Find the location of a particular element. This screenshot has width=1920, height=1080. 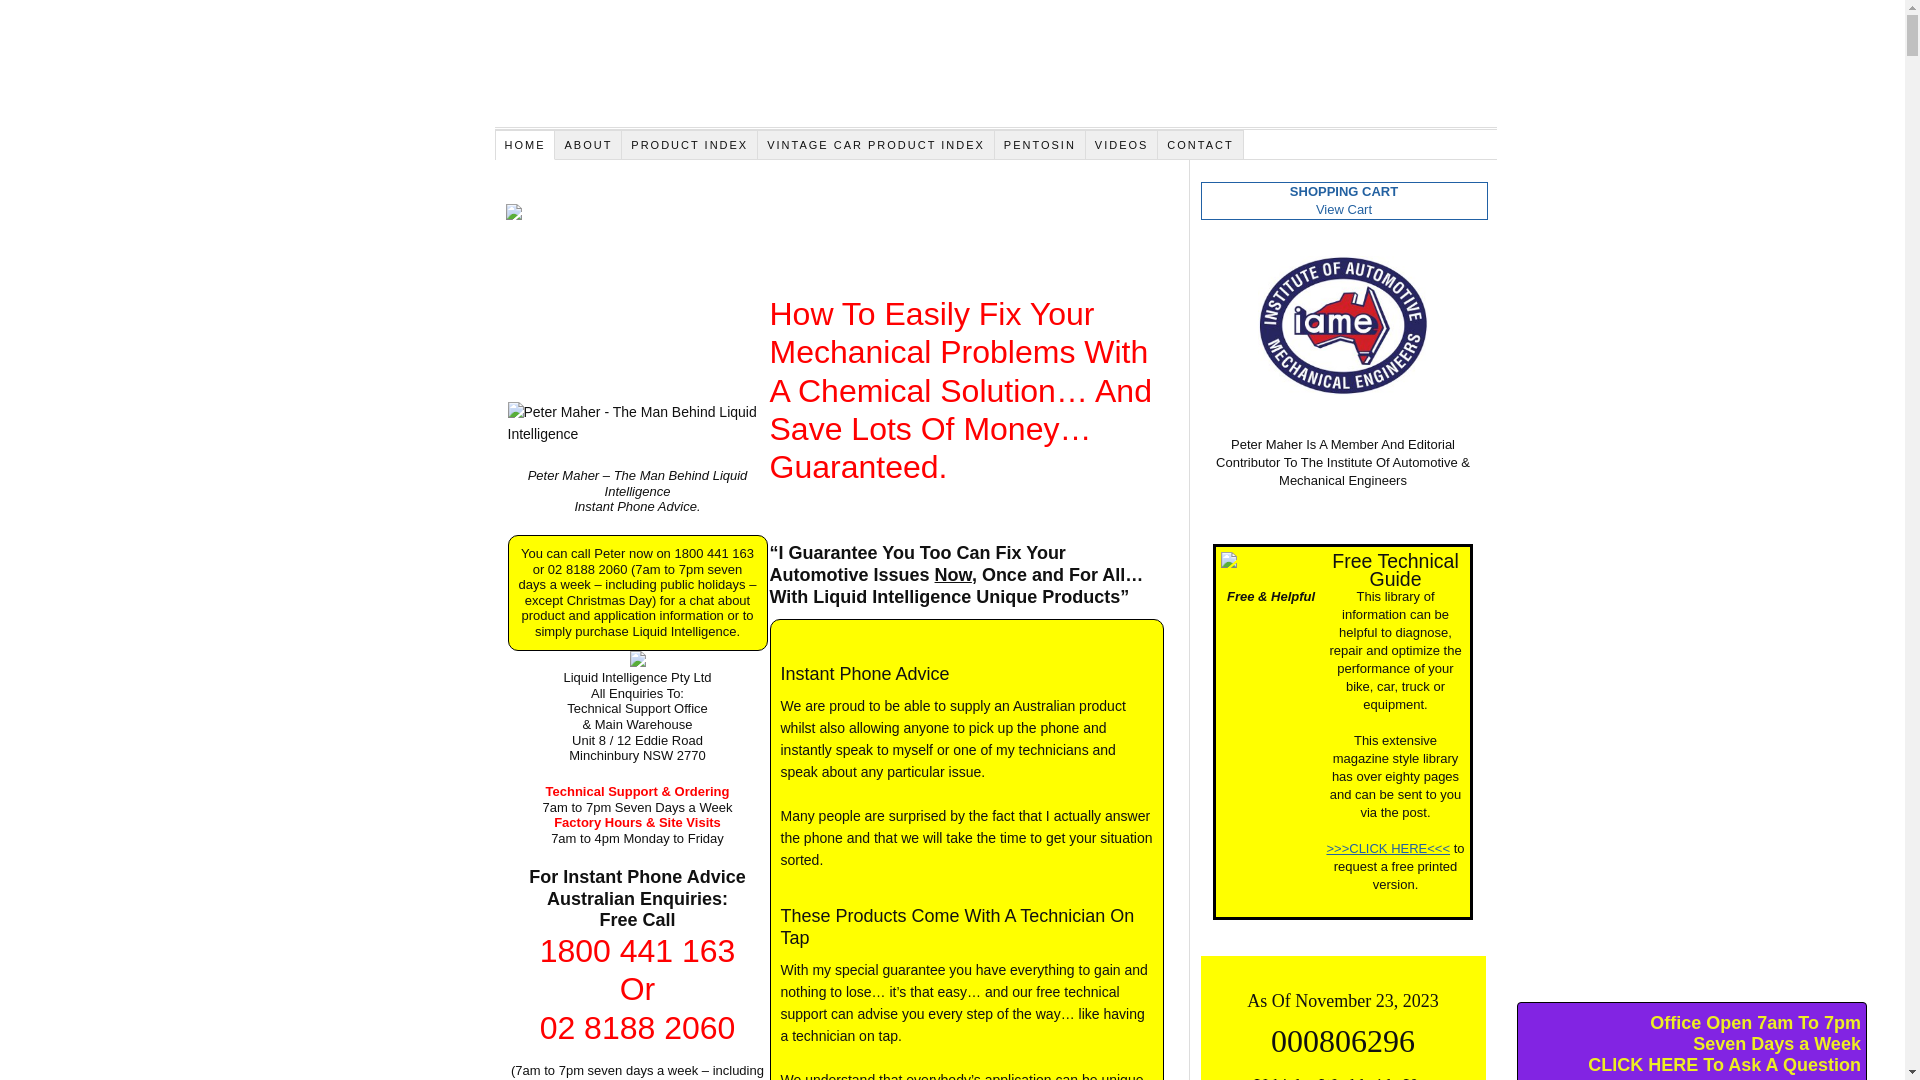

IAME Liquid Intelligence is located at coordinates (1343, 326).